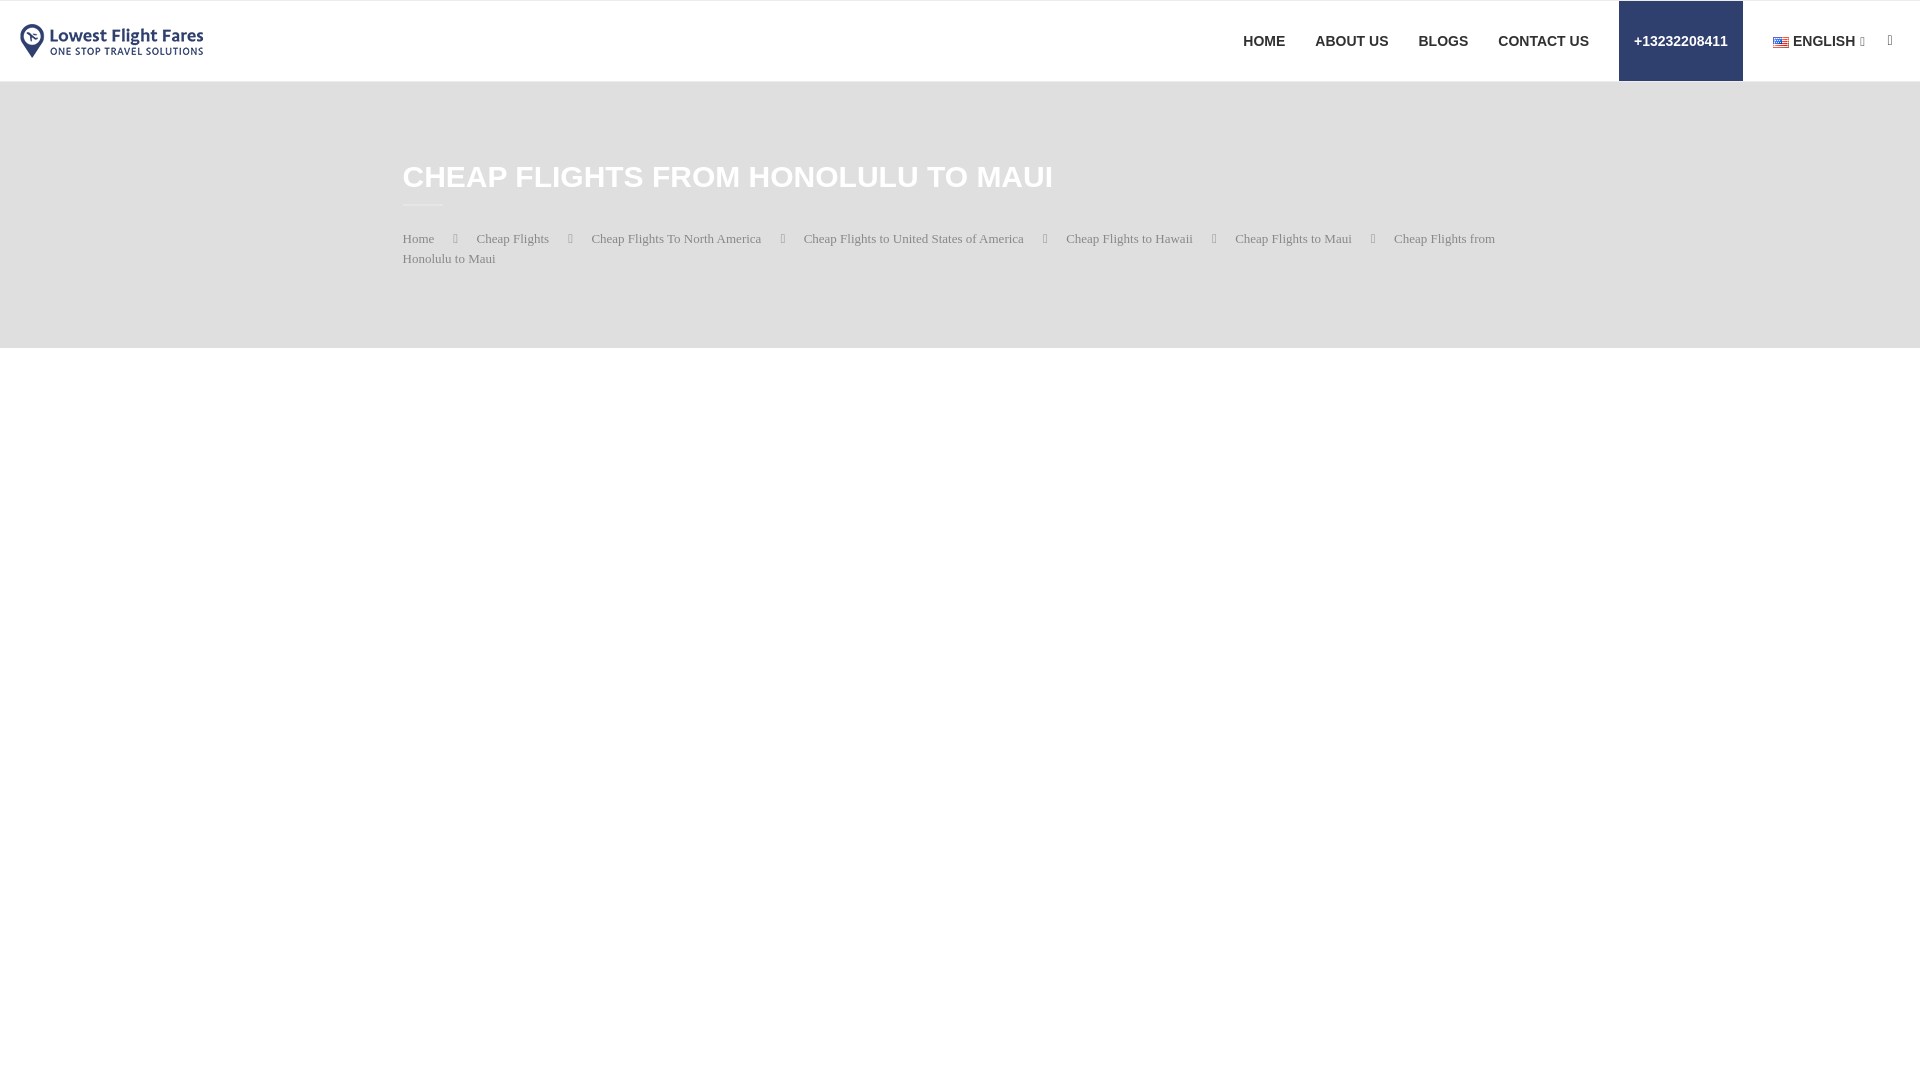  I want to click on Cheap Flights to Maui, so click(1292, 238).